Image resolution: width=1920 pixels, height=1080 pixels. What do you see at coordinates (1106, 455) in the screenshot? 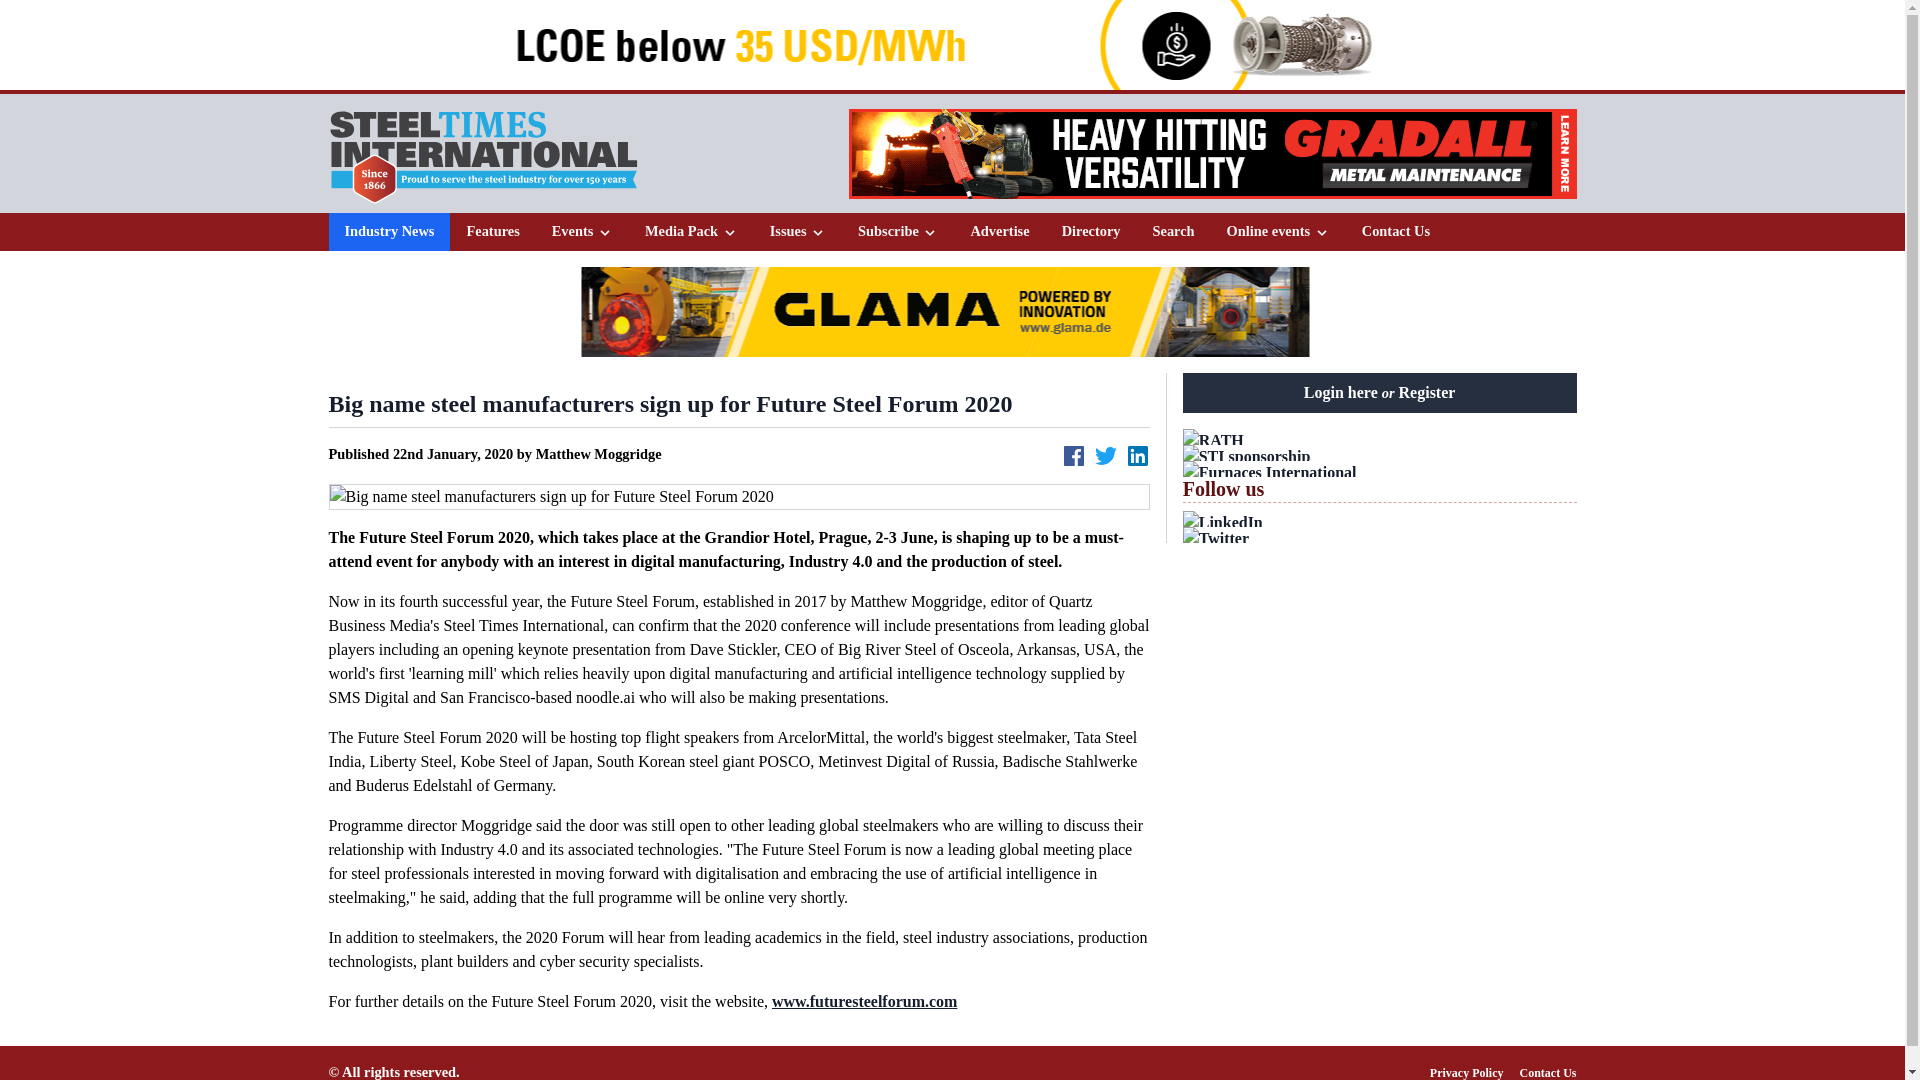
I see `Share on Twitter` at bounding box center [1106, 455].